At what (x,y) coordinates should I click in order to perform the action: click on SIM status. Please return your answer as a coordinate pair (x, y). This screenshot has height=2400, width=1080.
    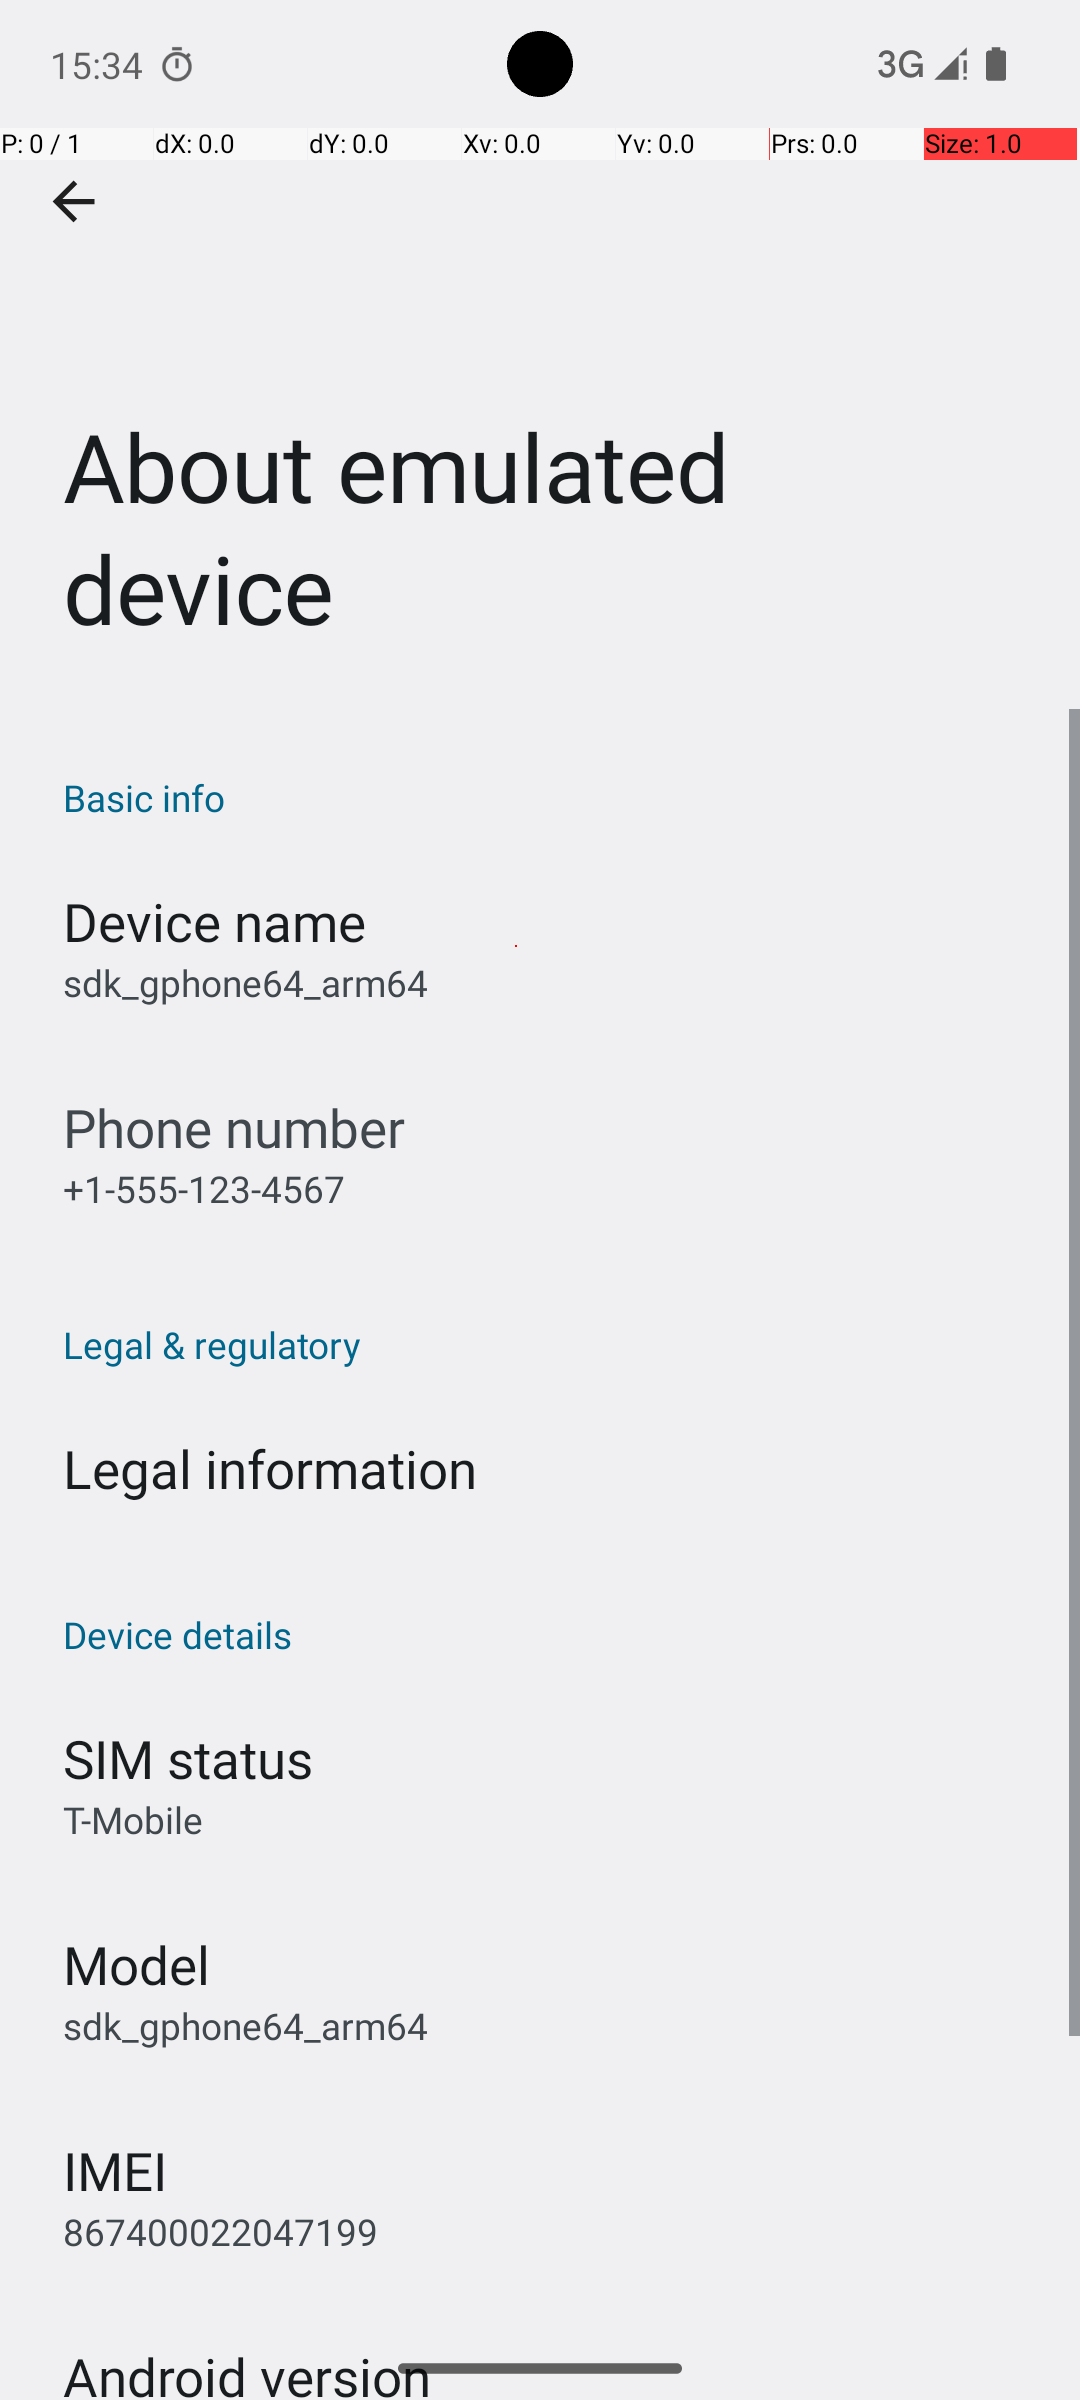
    Looking at the image, I should click on (188, 1758).